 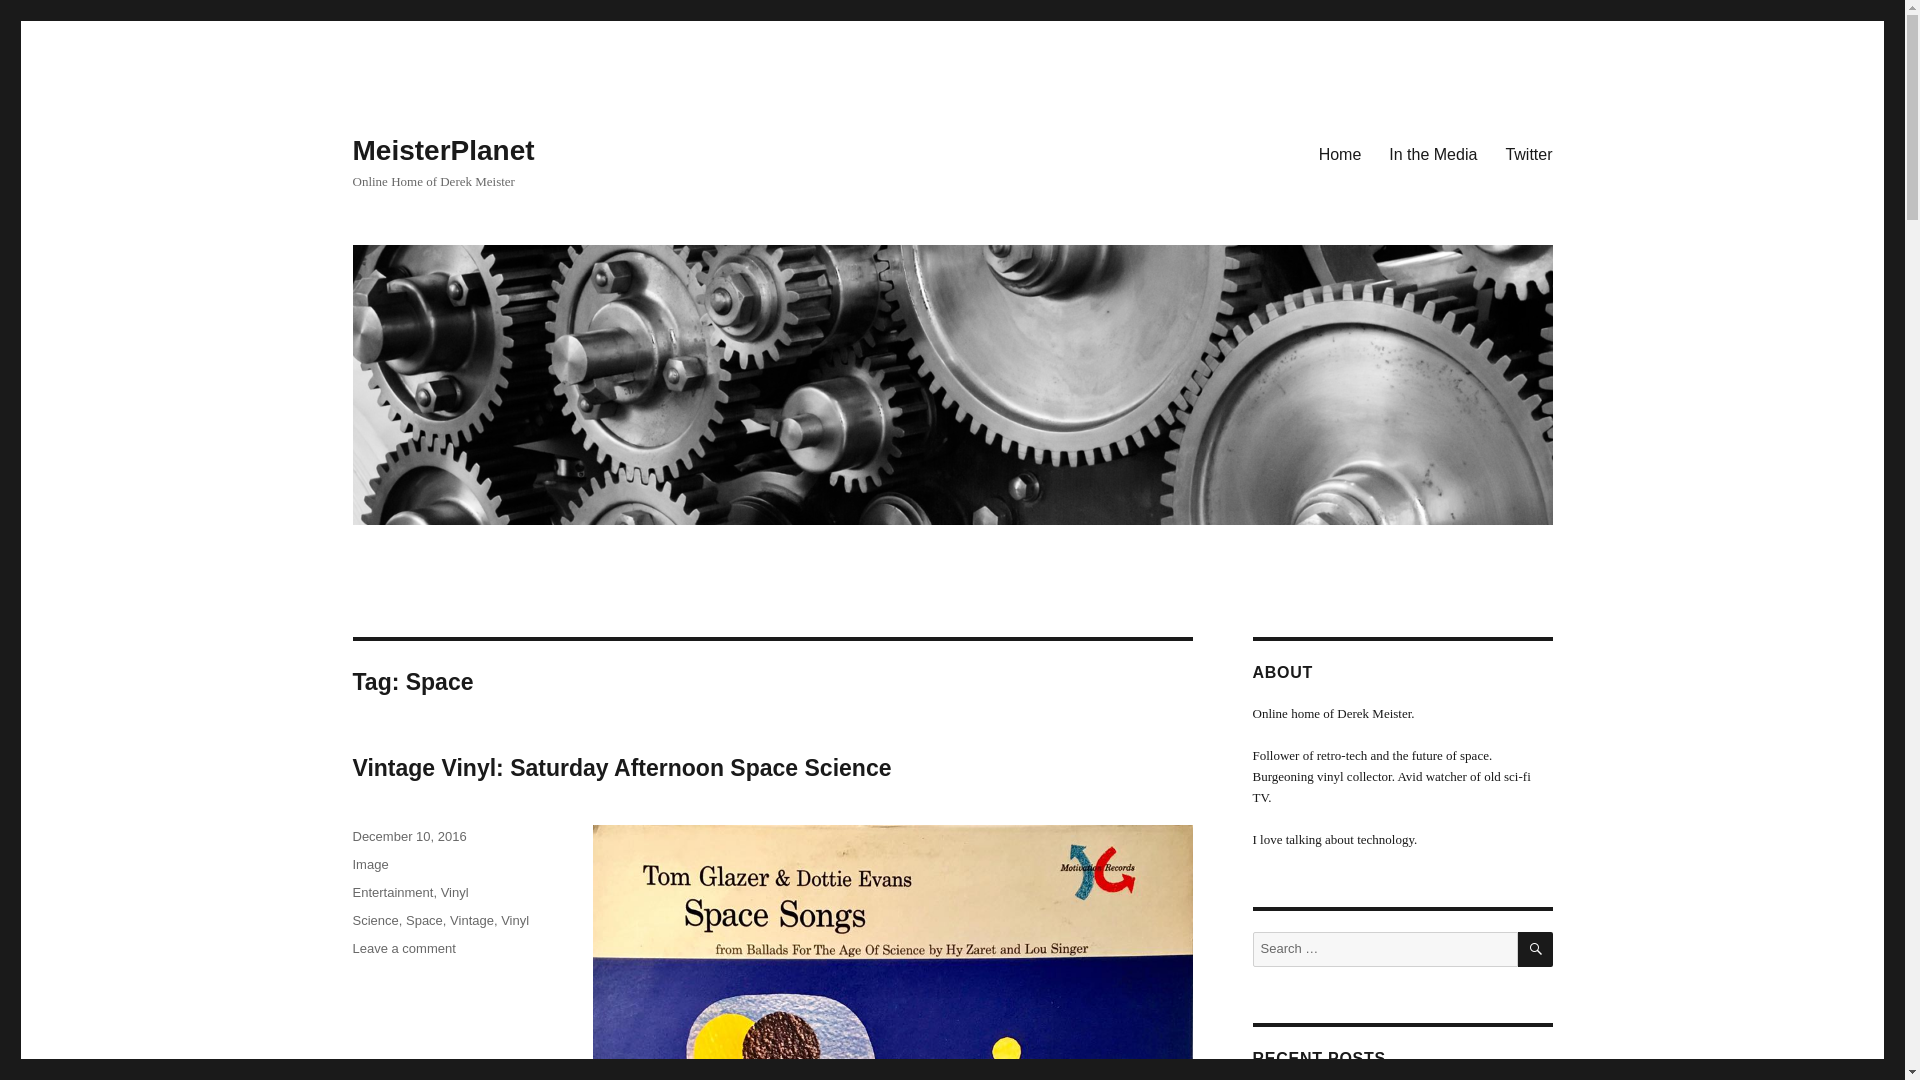 What do you see at coordinates (1432, 153) in the screenshot?
I see `In the Media` at bounding box center [1432, 153].